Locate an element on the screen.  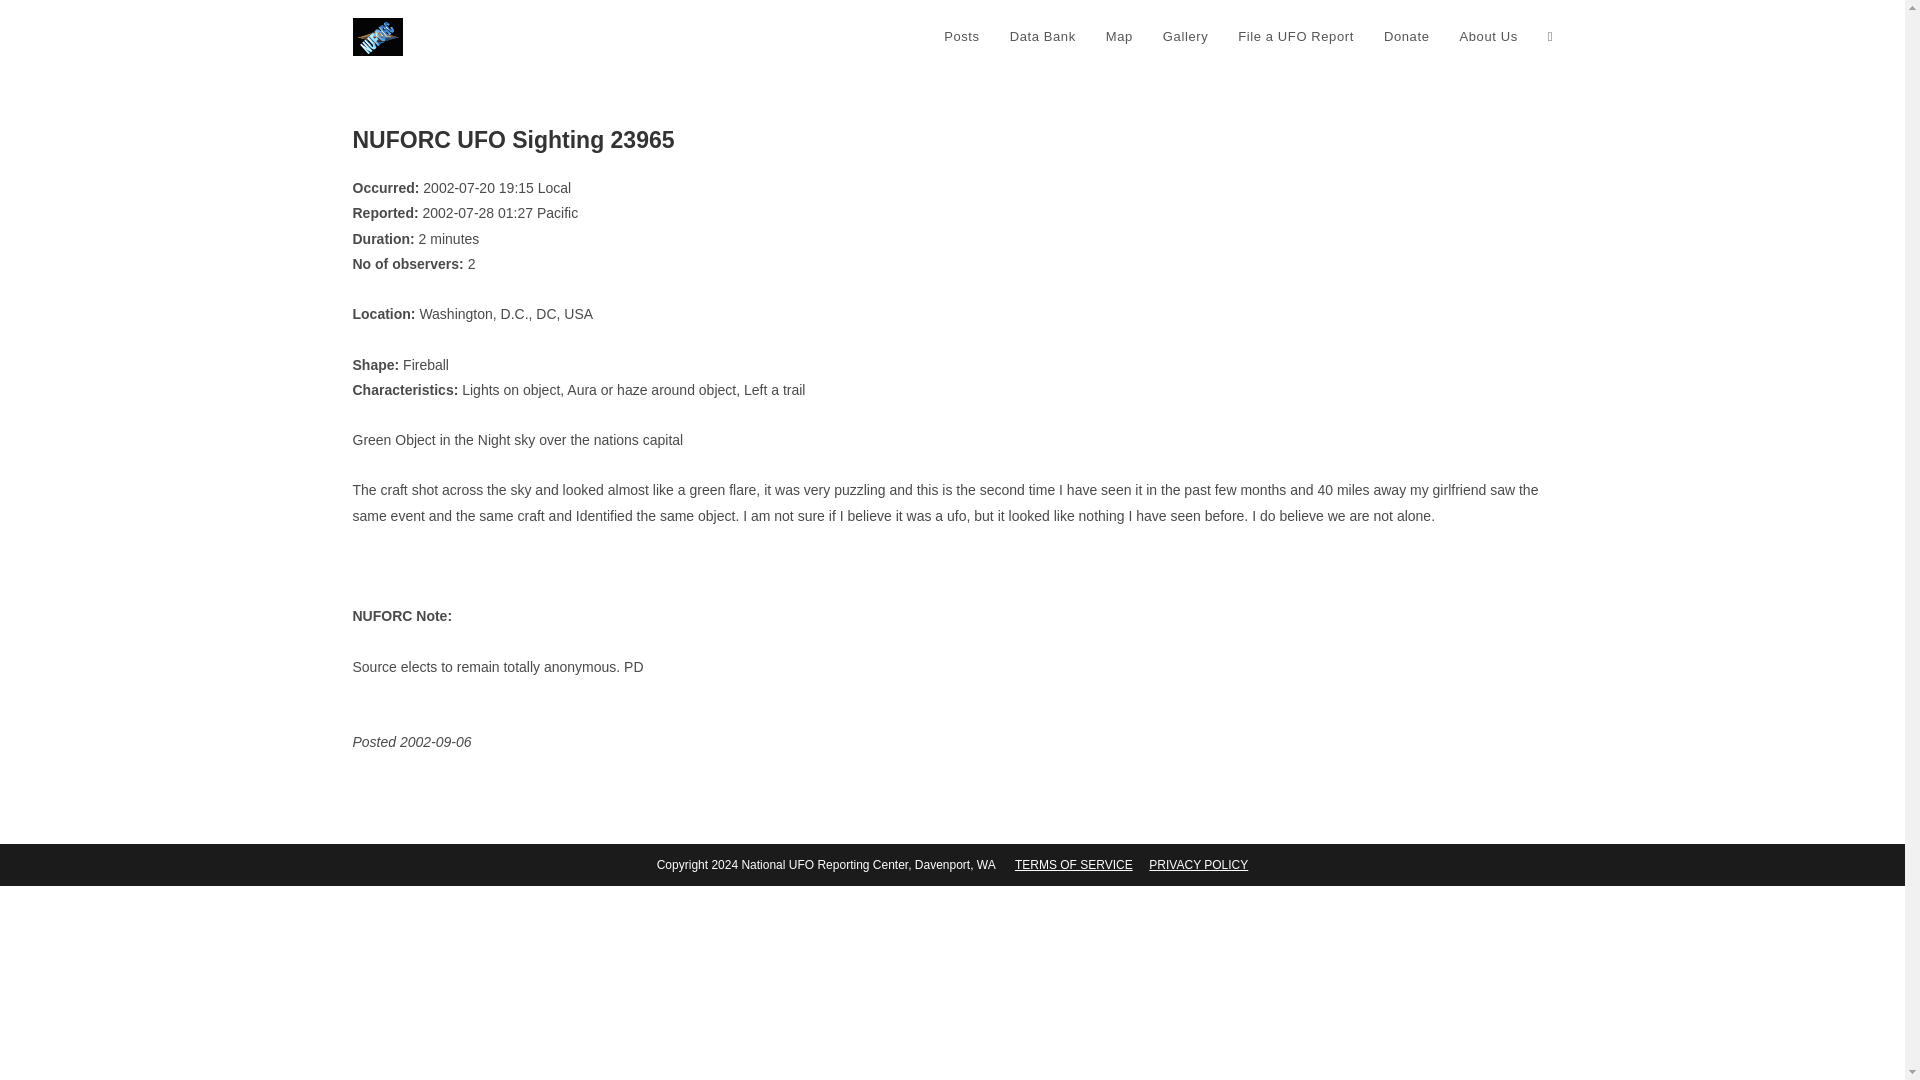
TERMS OF SERVICE is located at coordinates (1074, 864).